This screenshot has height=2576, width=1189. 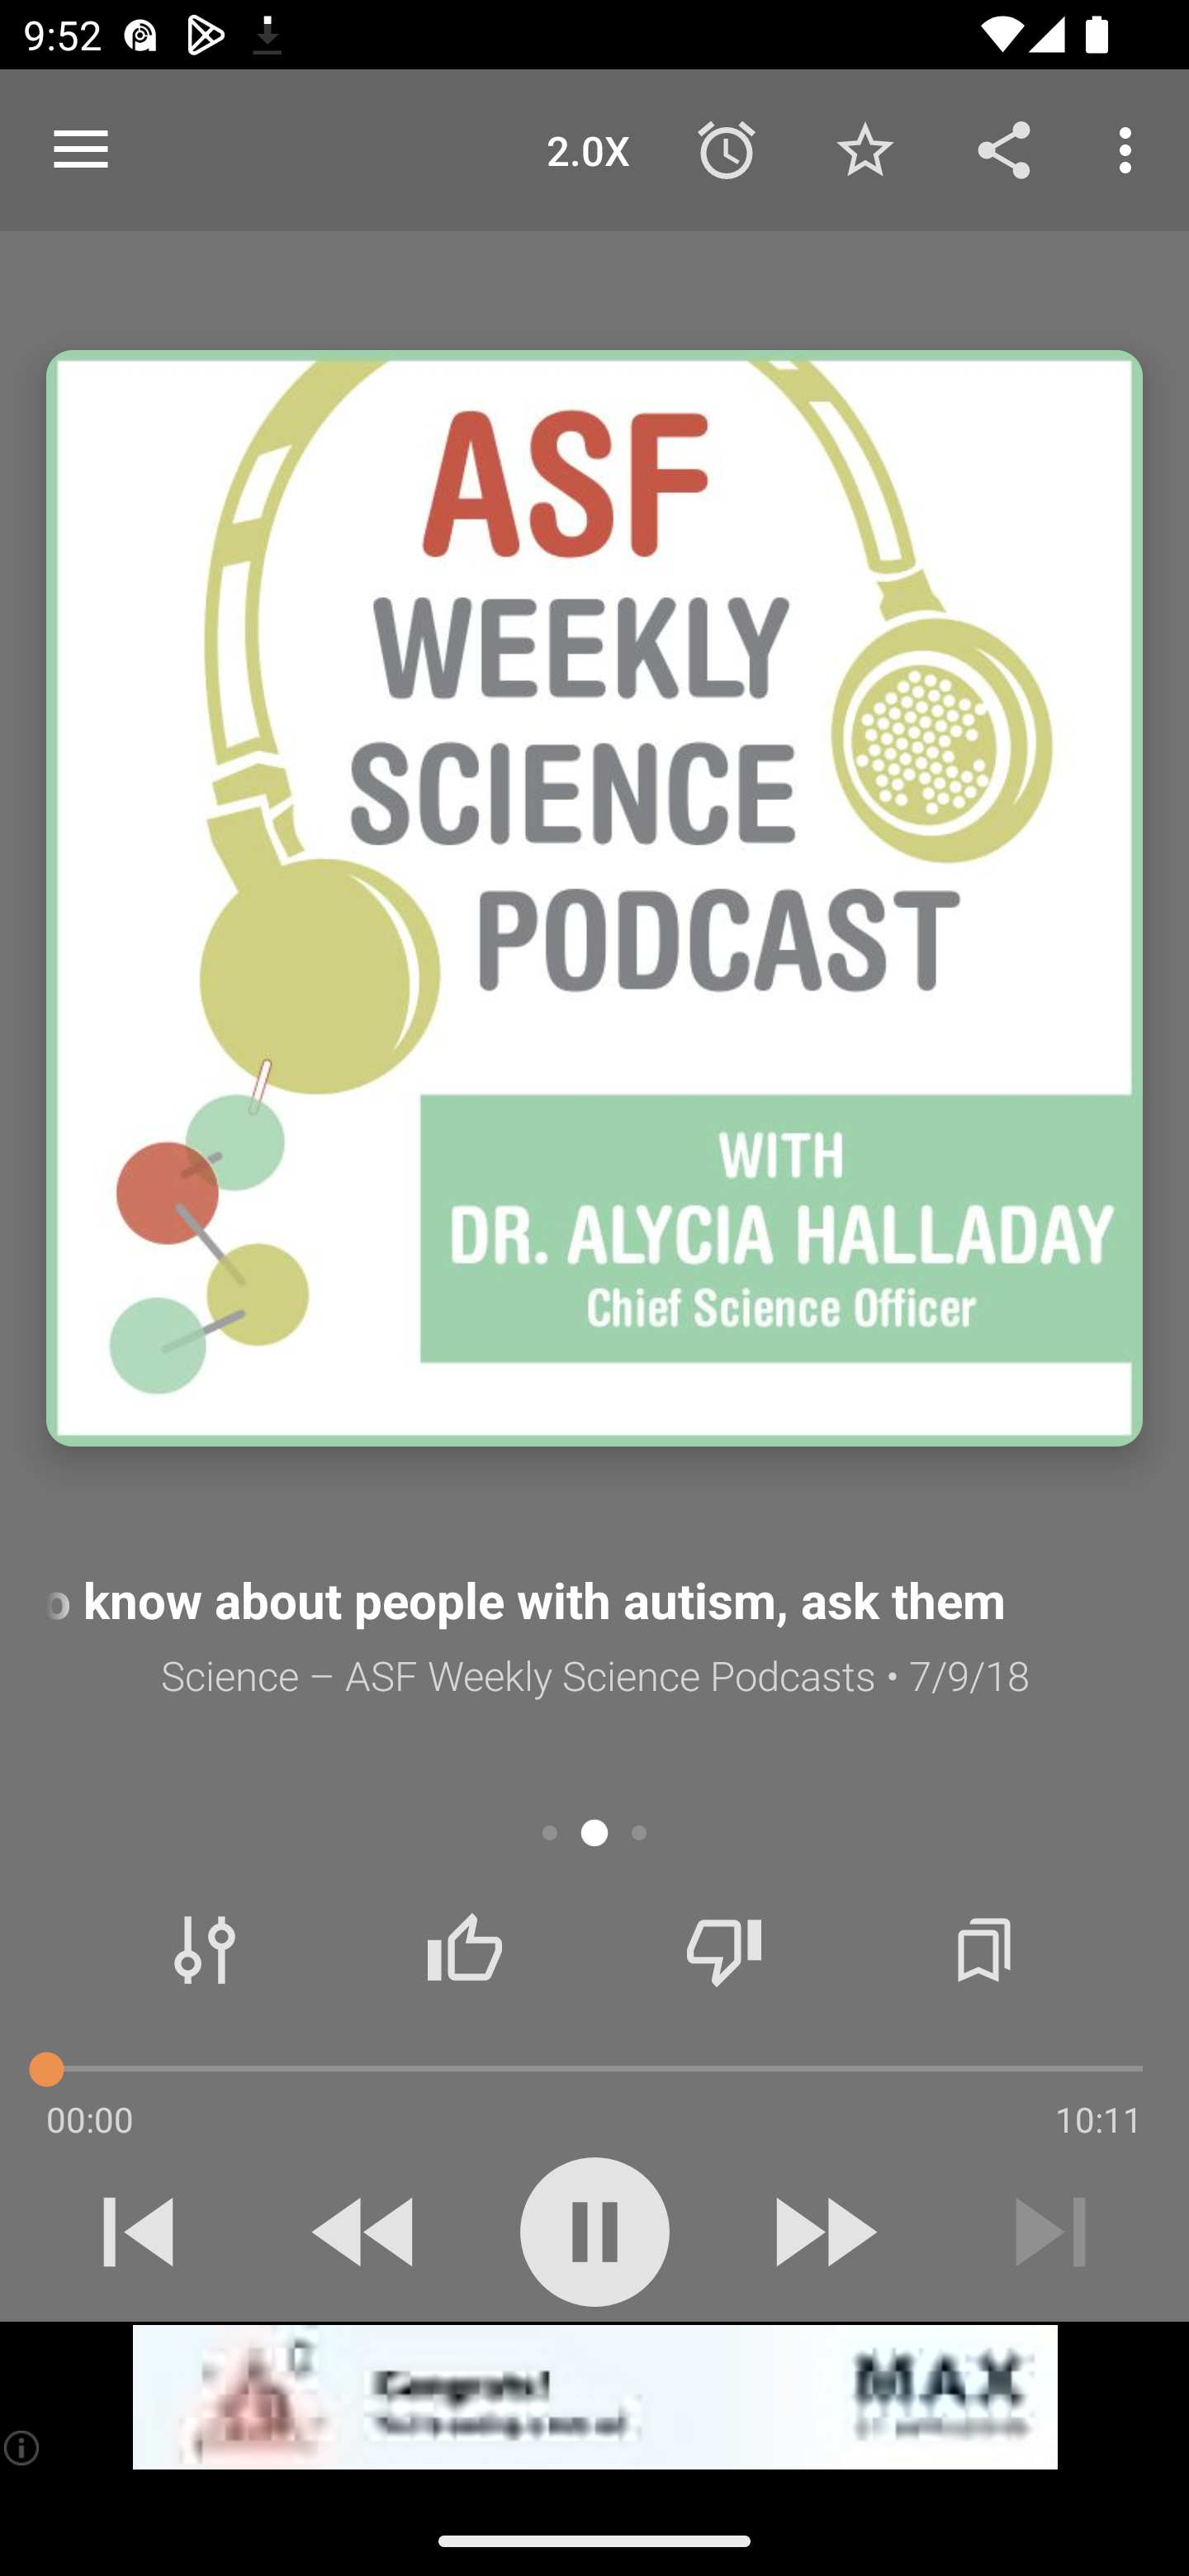 I want to click on Open navigation sidebar, so click(x=81, y=150).